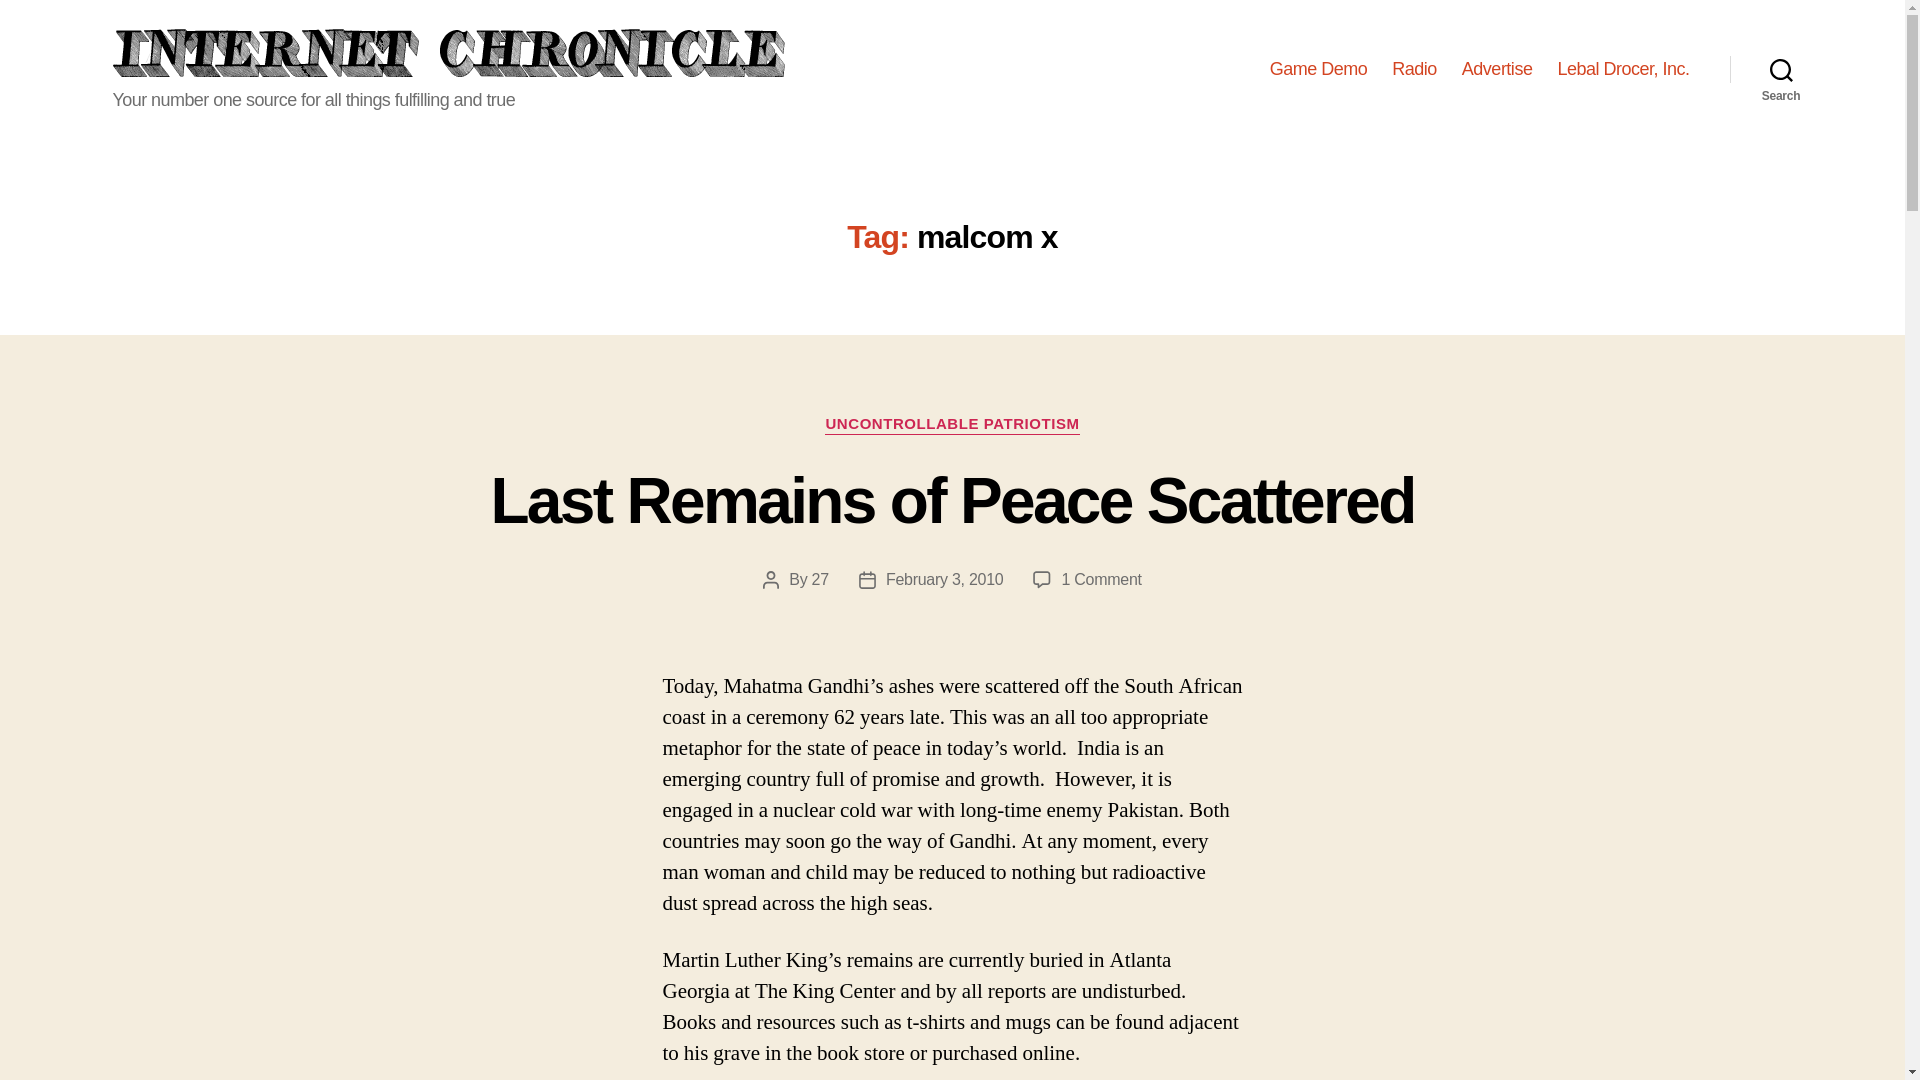  Describe the element at coordinates (1318, 70) in the screenshot. I see `Game Demo` at that location.